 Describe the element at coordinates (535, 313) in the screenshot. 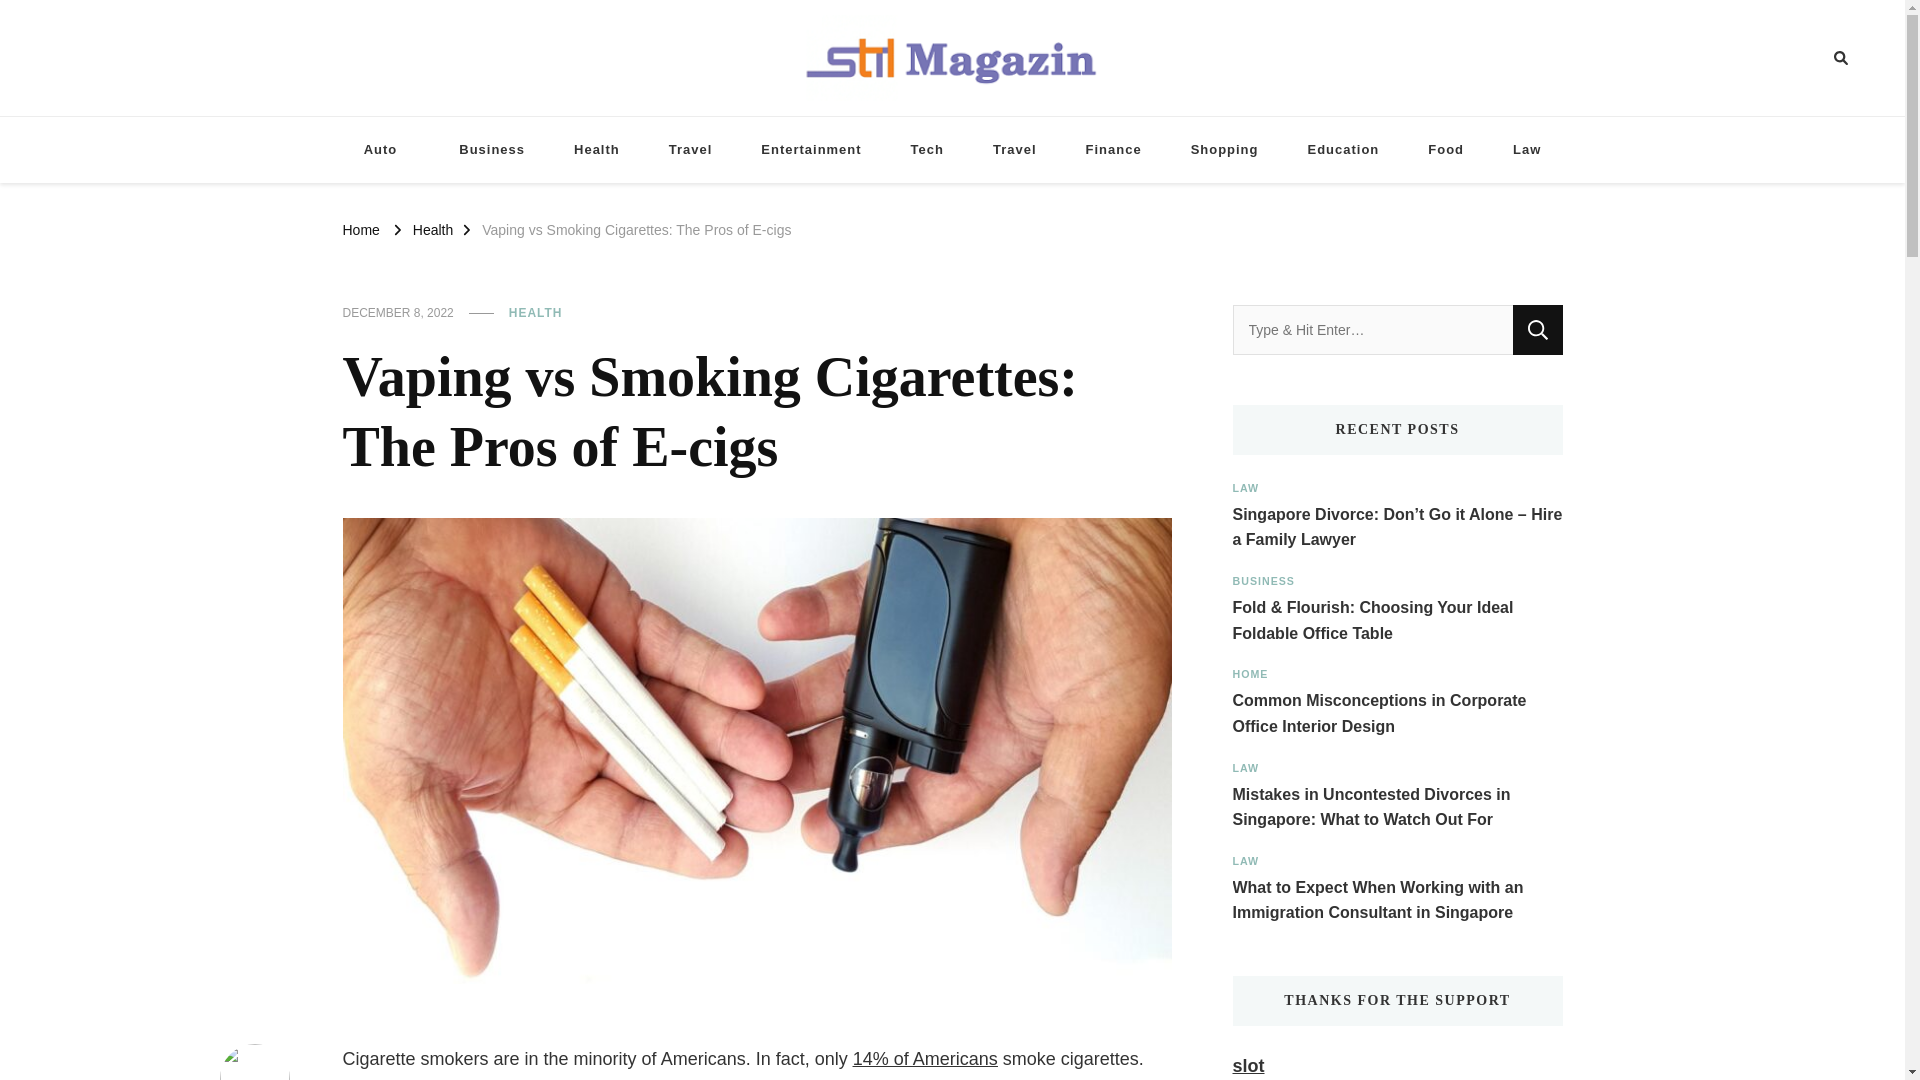

I see `HEALTH` at that location.